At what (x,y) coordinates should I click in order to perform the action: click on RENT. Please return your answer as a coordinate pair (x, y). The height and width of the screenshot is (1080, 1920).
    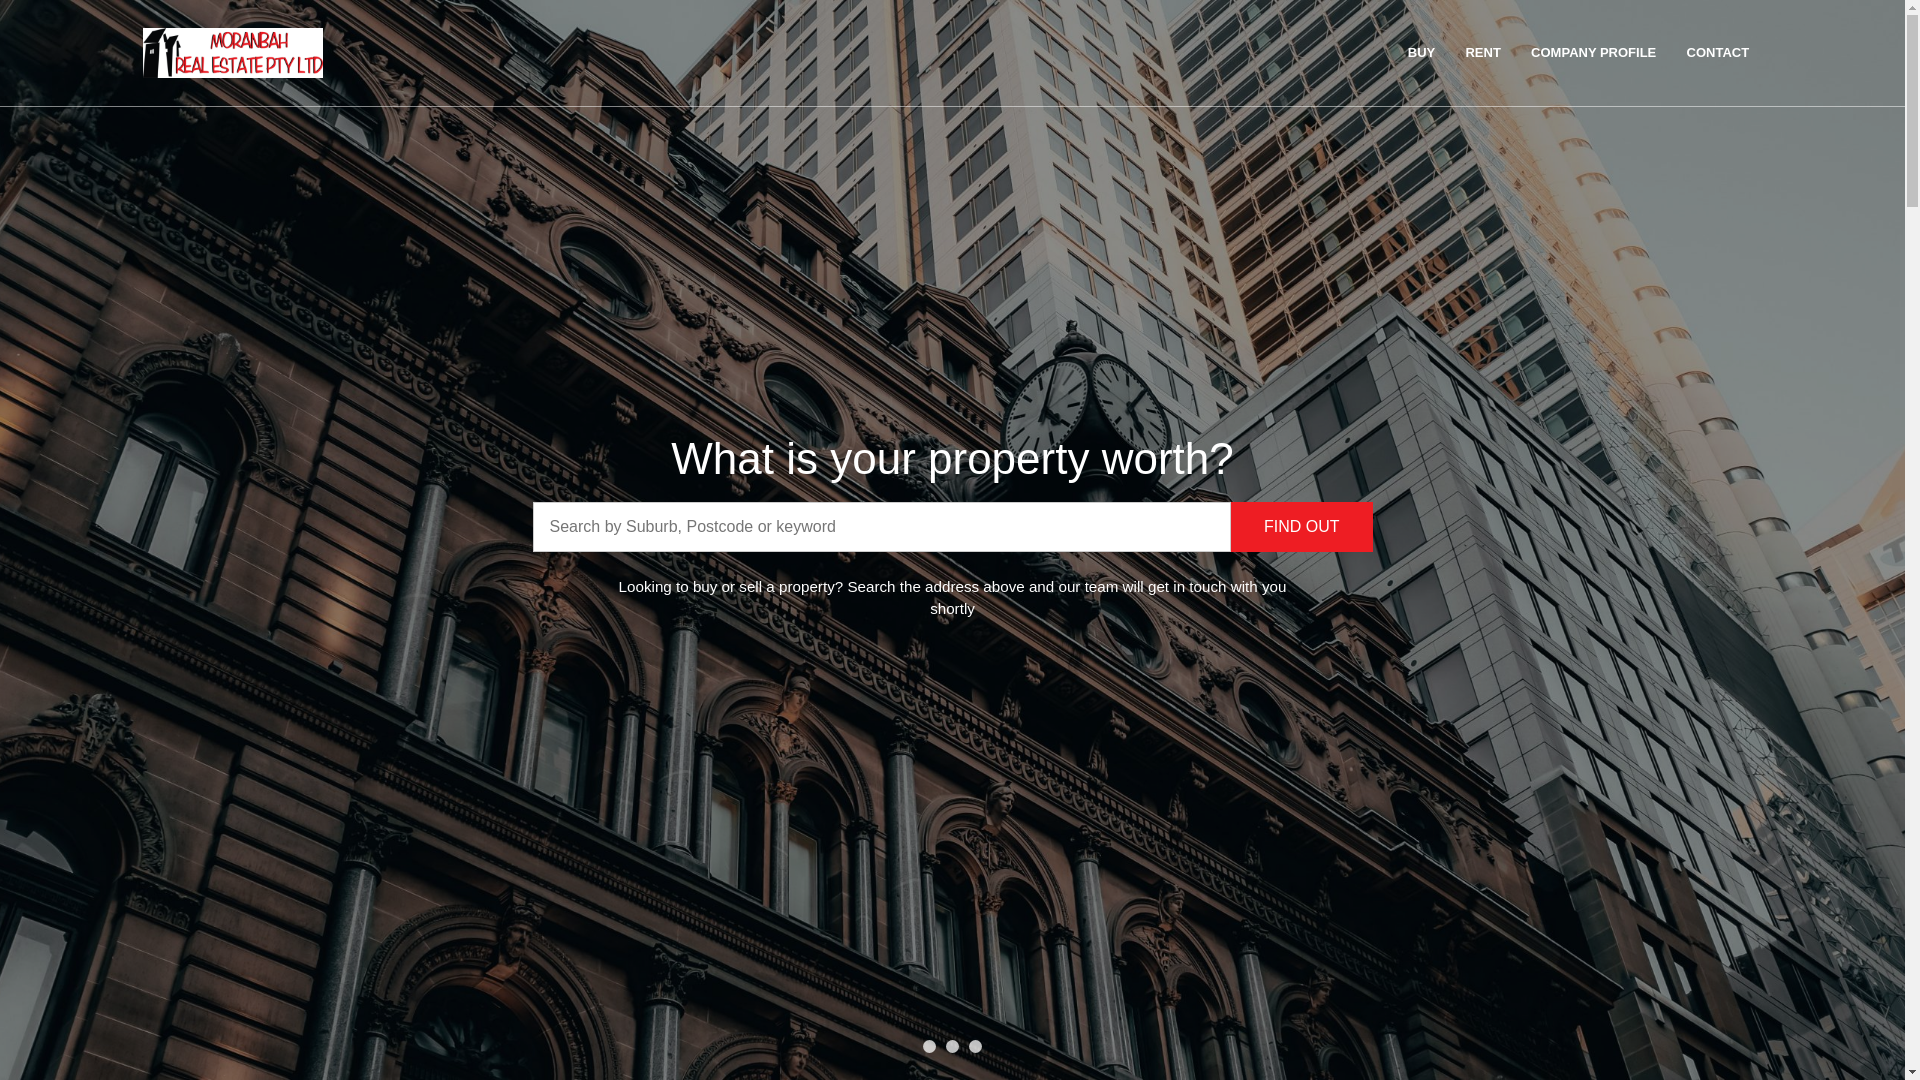
    Looking at the image, I should click on (1482, 53).